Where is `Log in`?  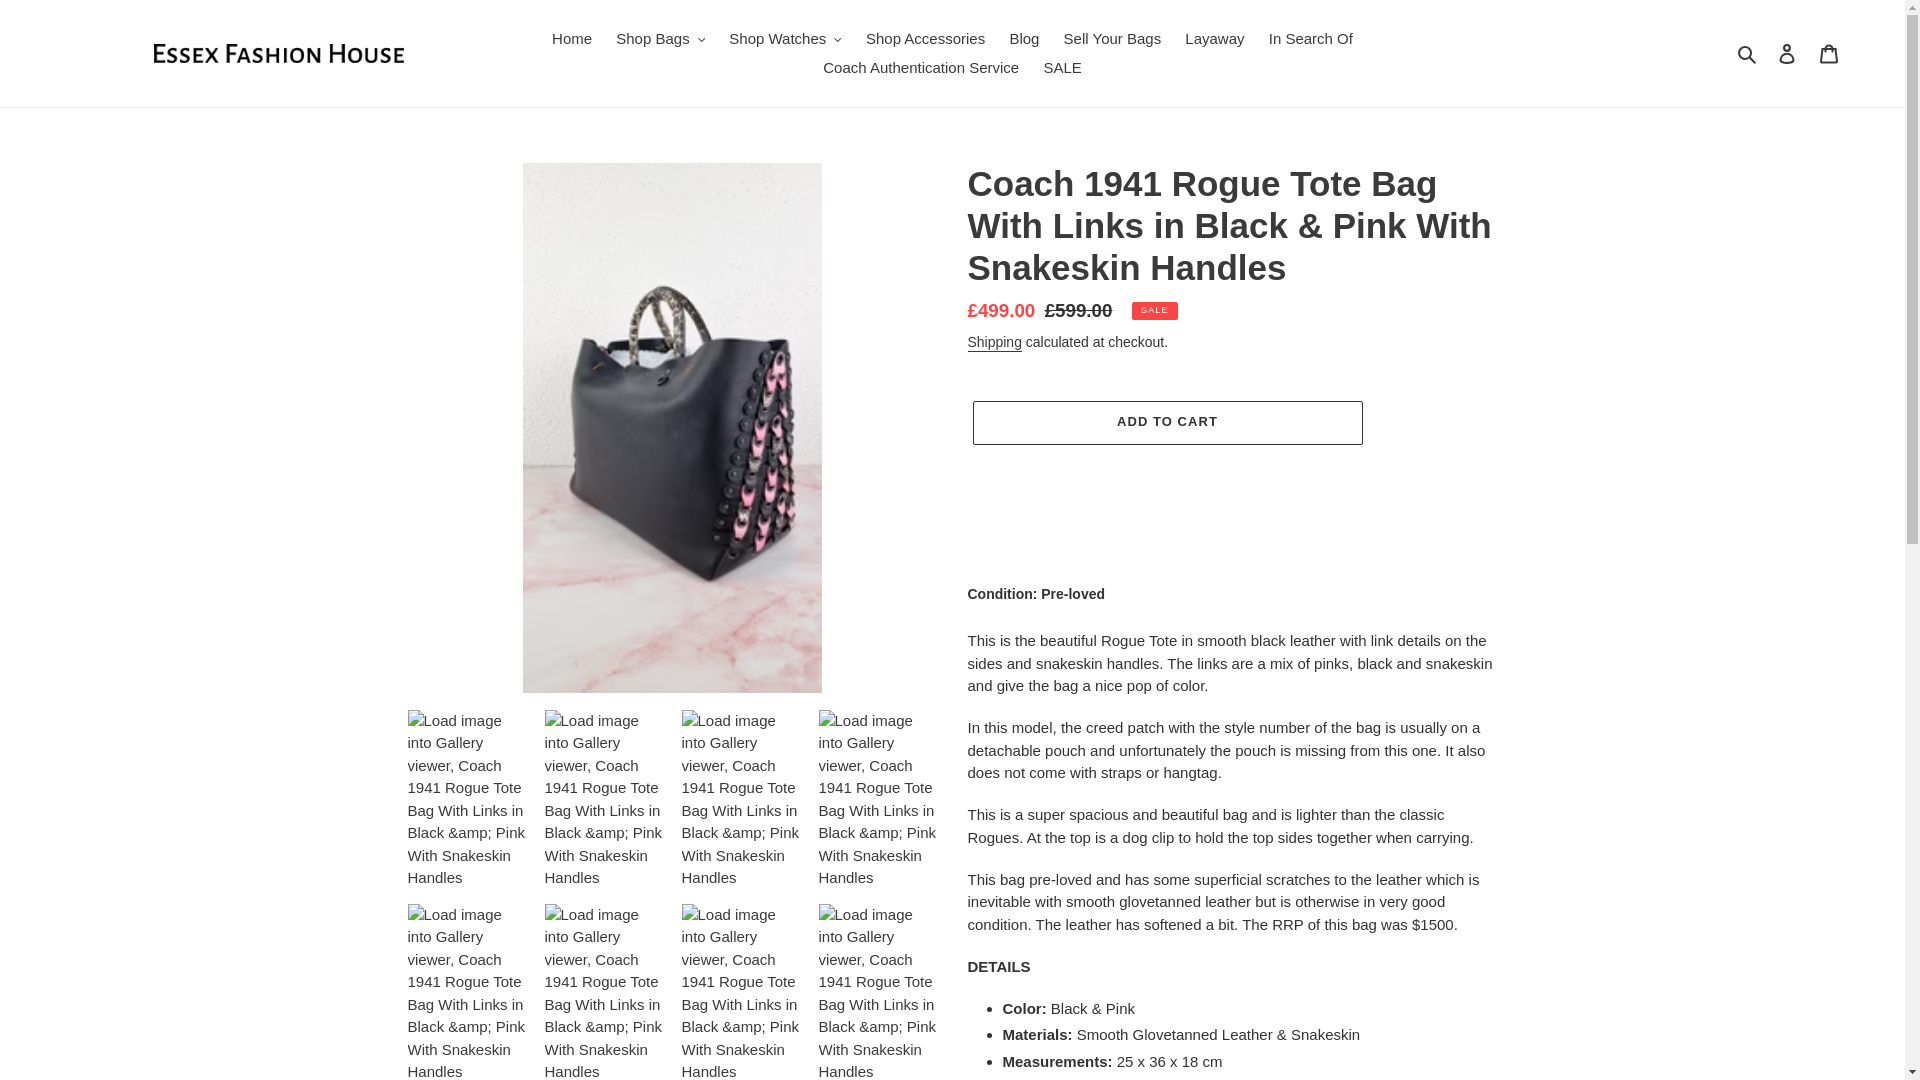 Log in is located at coordinates (1787, 53).